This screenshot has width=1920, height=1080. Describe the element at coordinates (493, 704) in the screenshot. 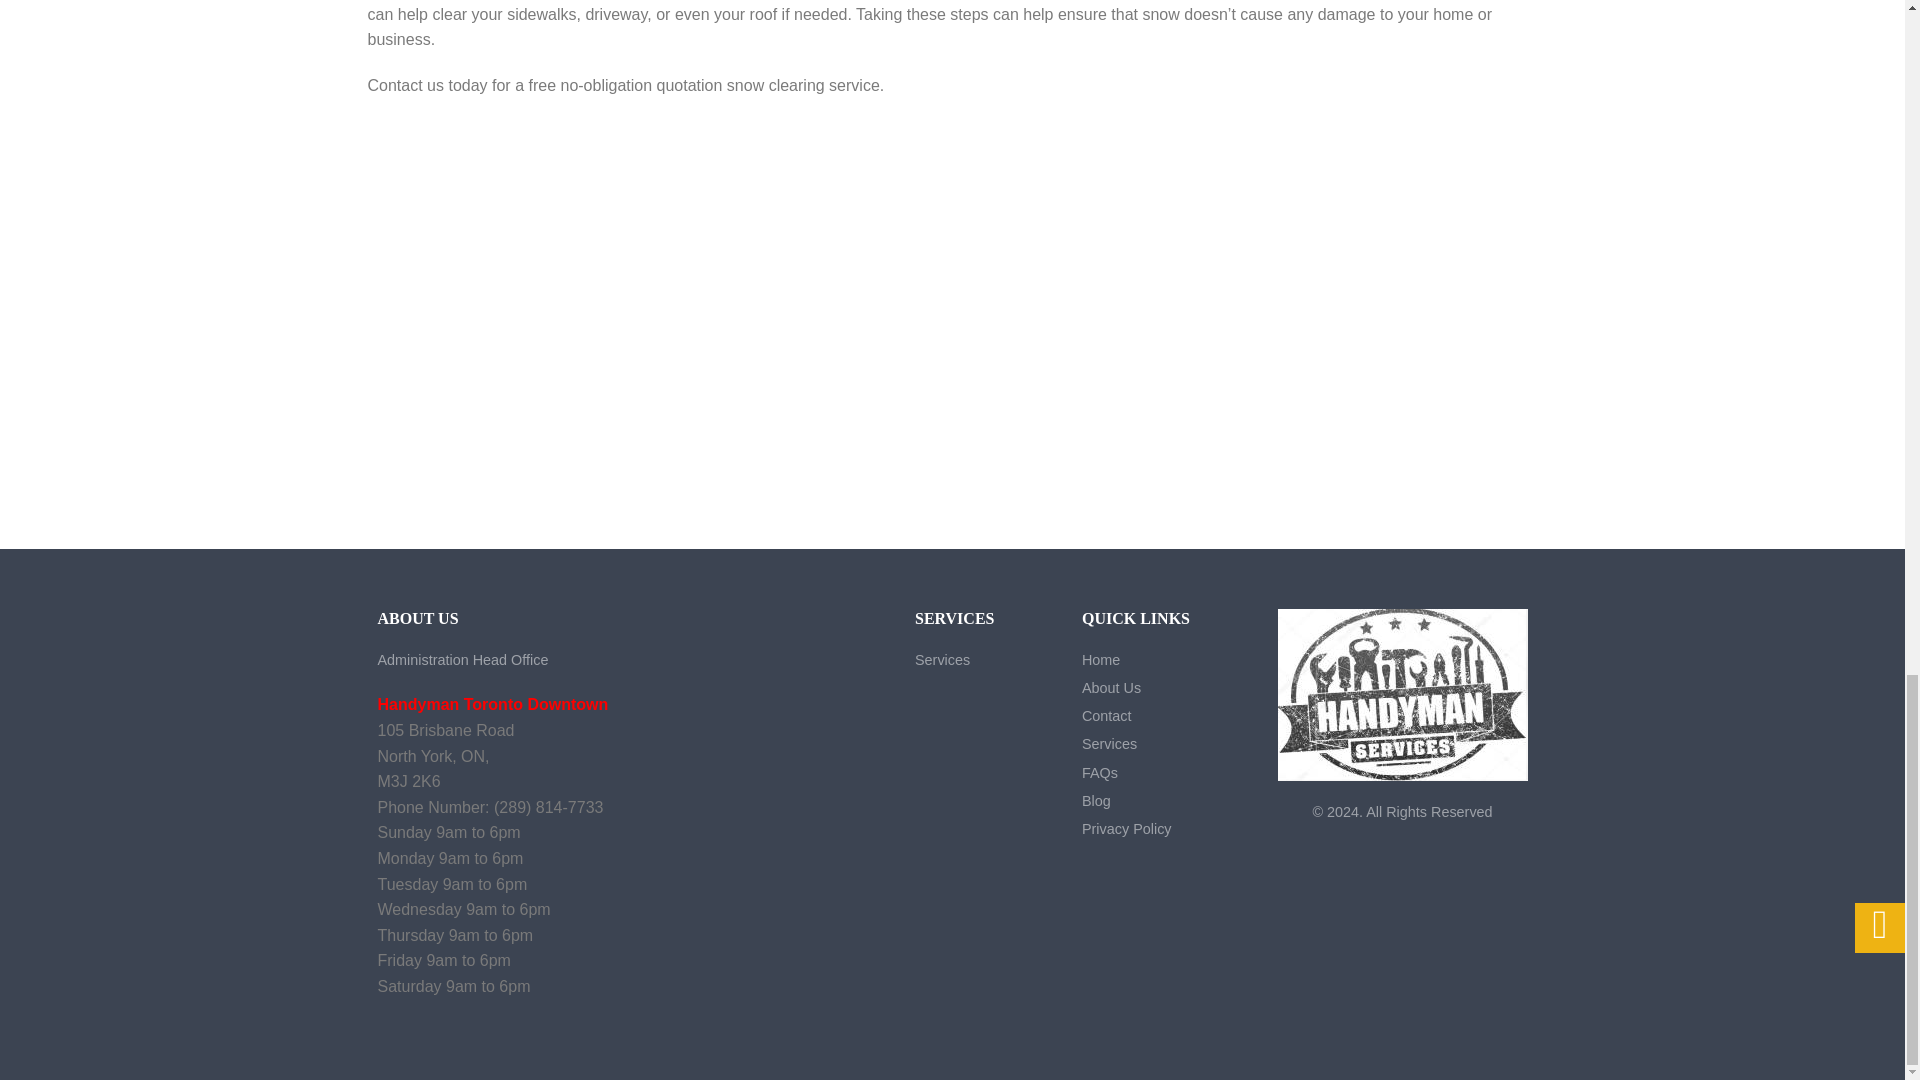

I see `Handyman Toronto Downtown` at that location.